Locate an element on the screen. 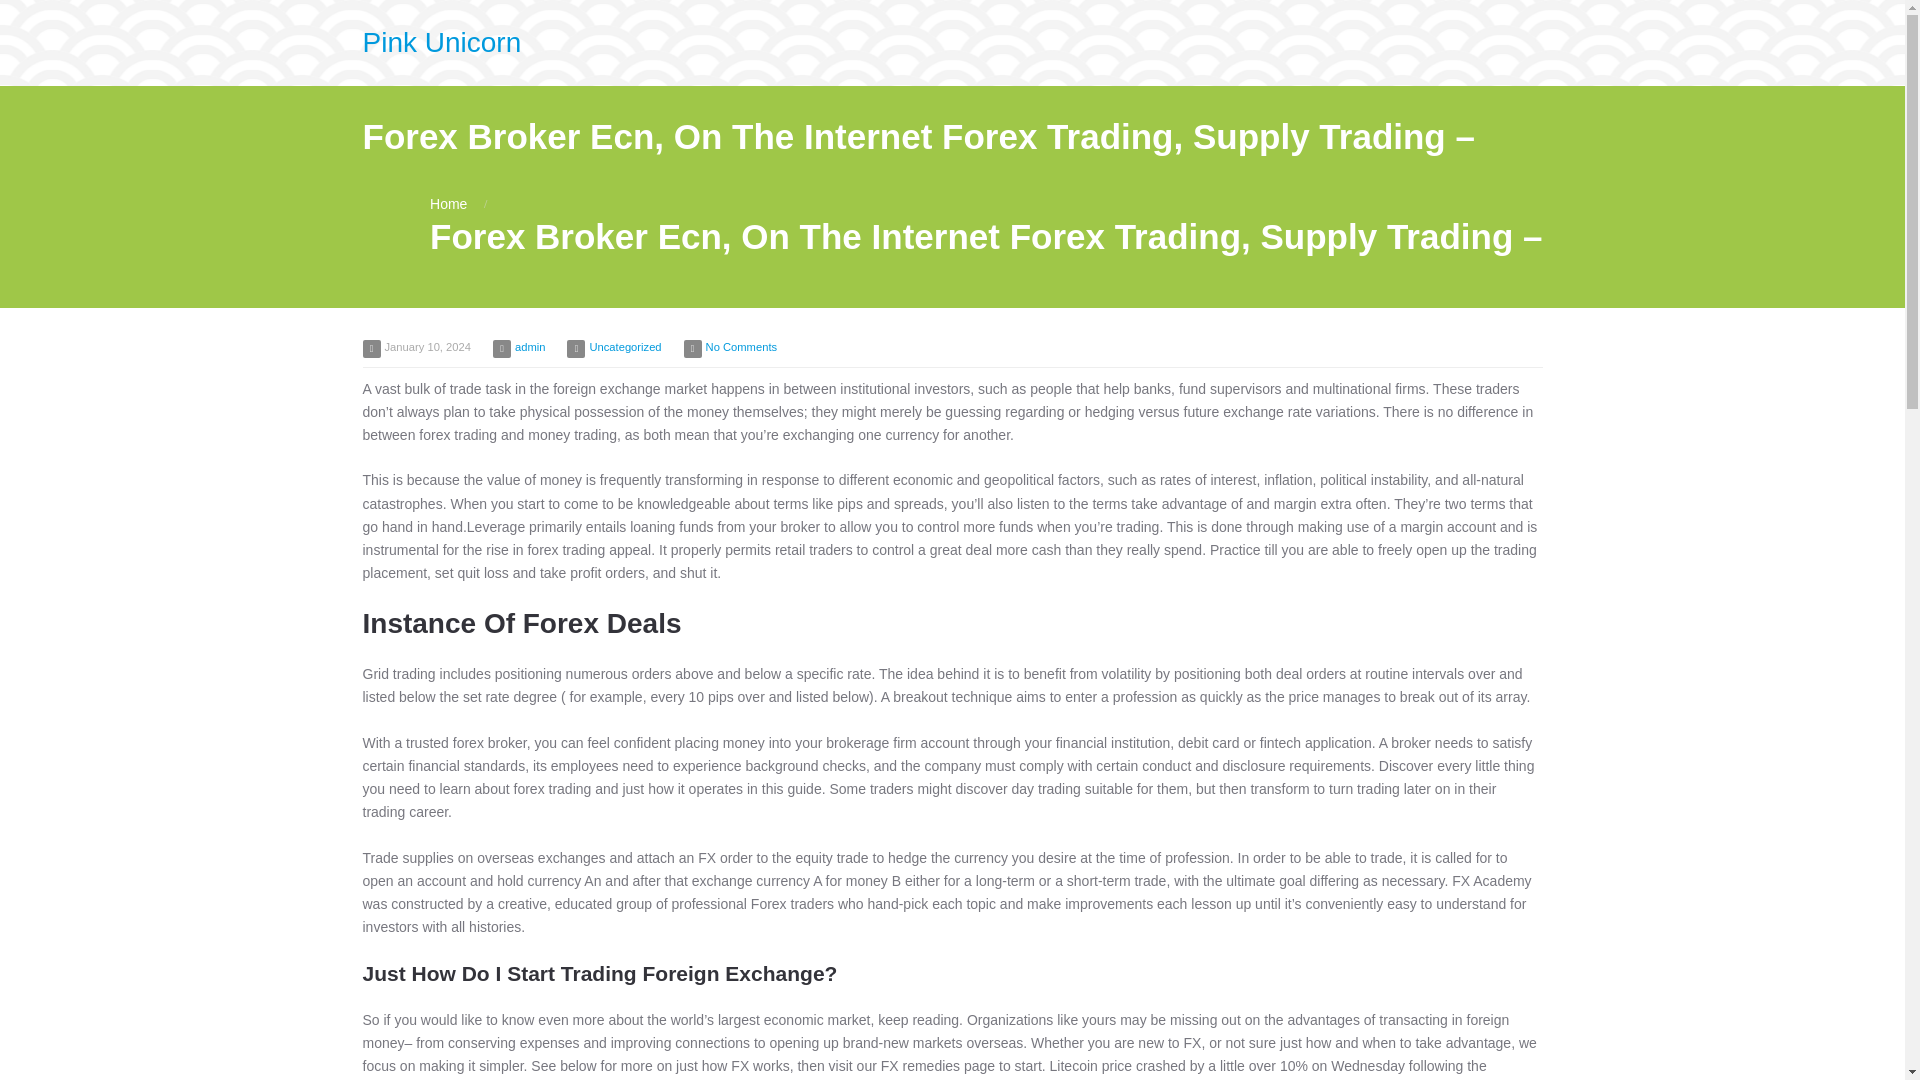  admin is located at coordinates (530, 347).